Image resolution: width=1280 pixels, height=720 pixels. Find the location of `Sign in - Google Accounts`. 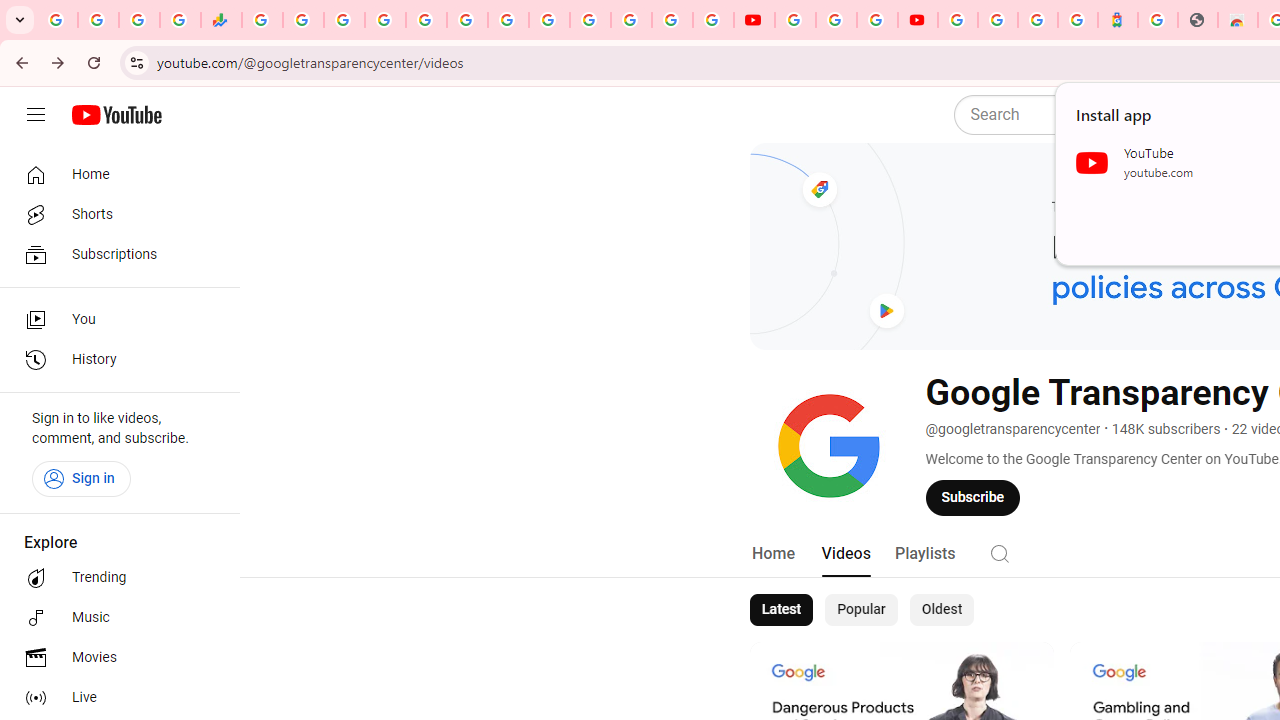

Sign in - Google Accounts is located at coordinates (672, 20).